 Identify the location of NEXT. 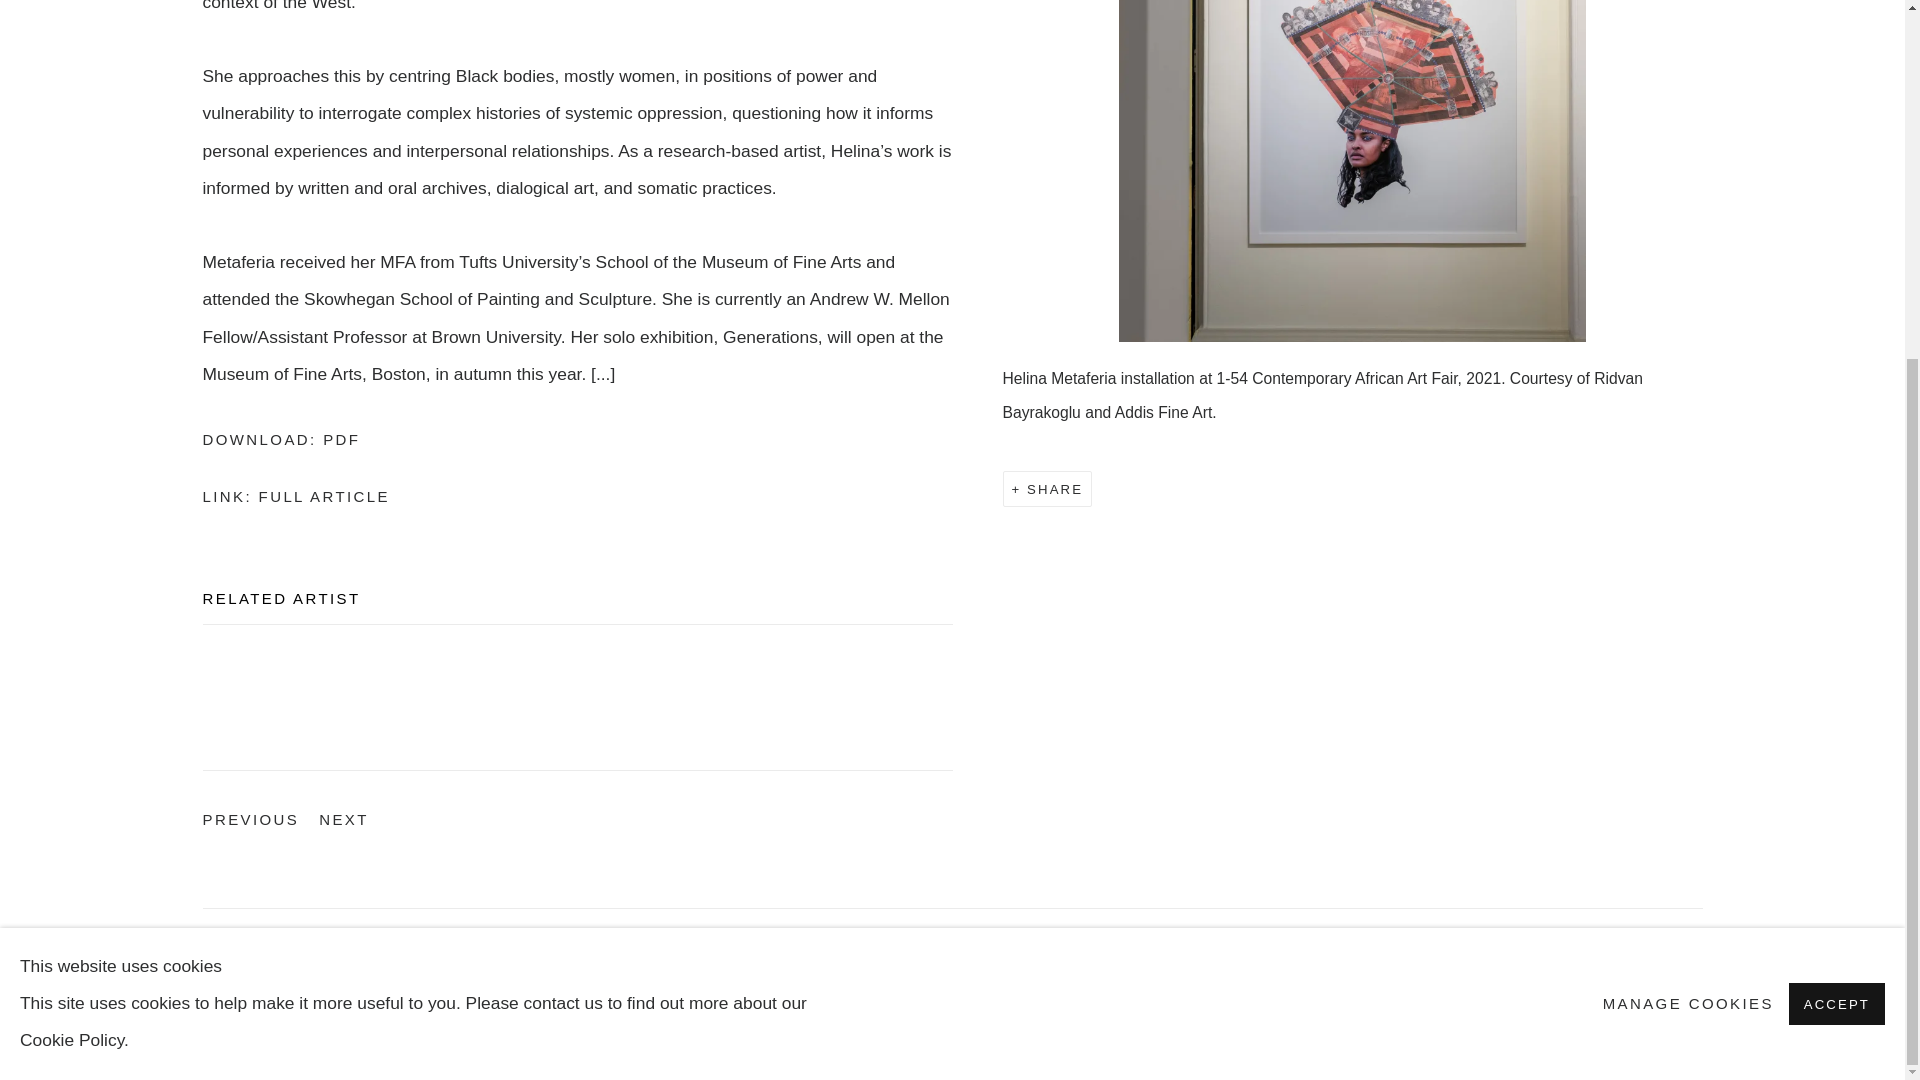
(343, 820).